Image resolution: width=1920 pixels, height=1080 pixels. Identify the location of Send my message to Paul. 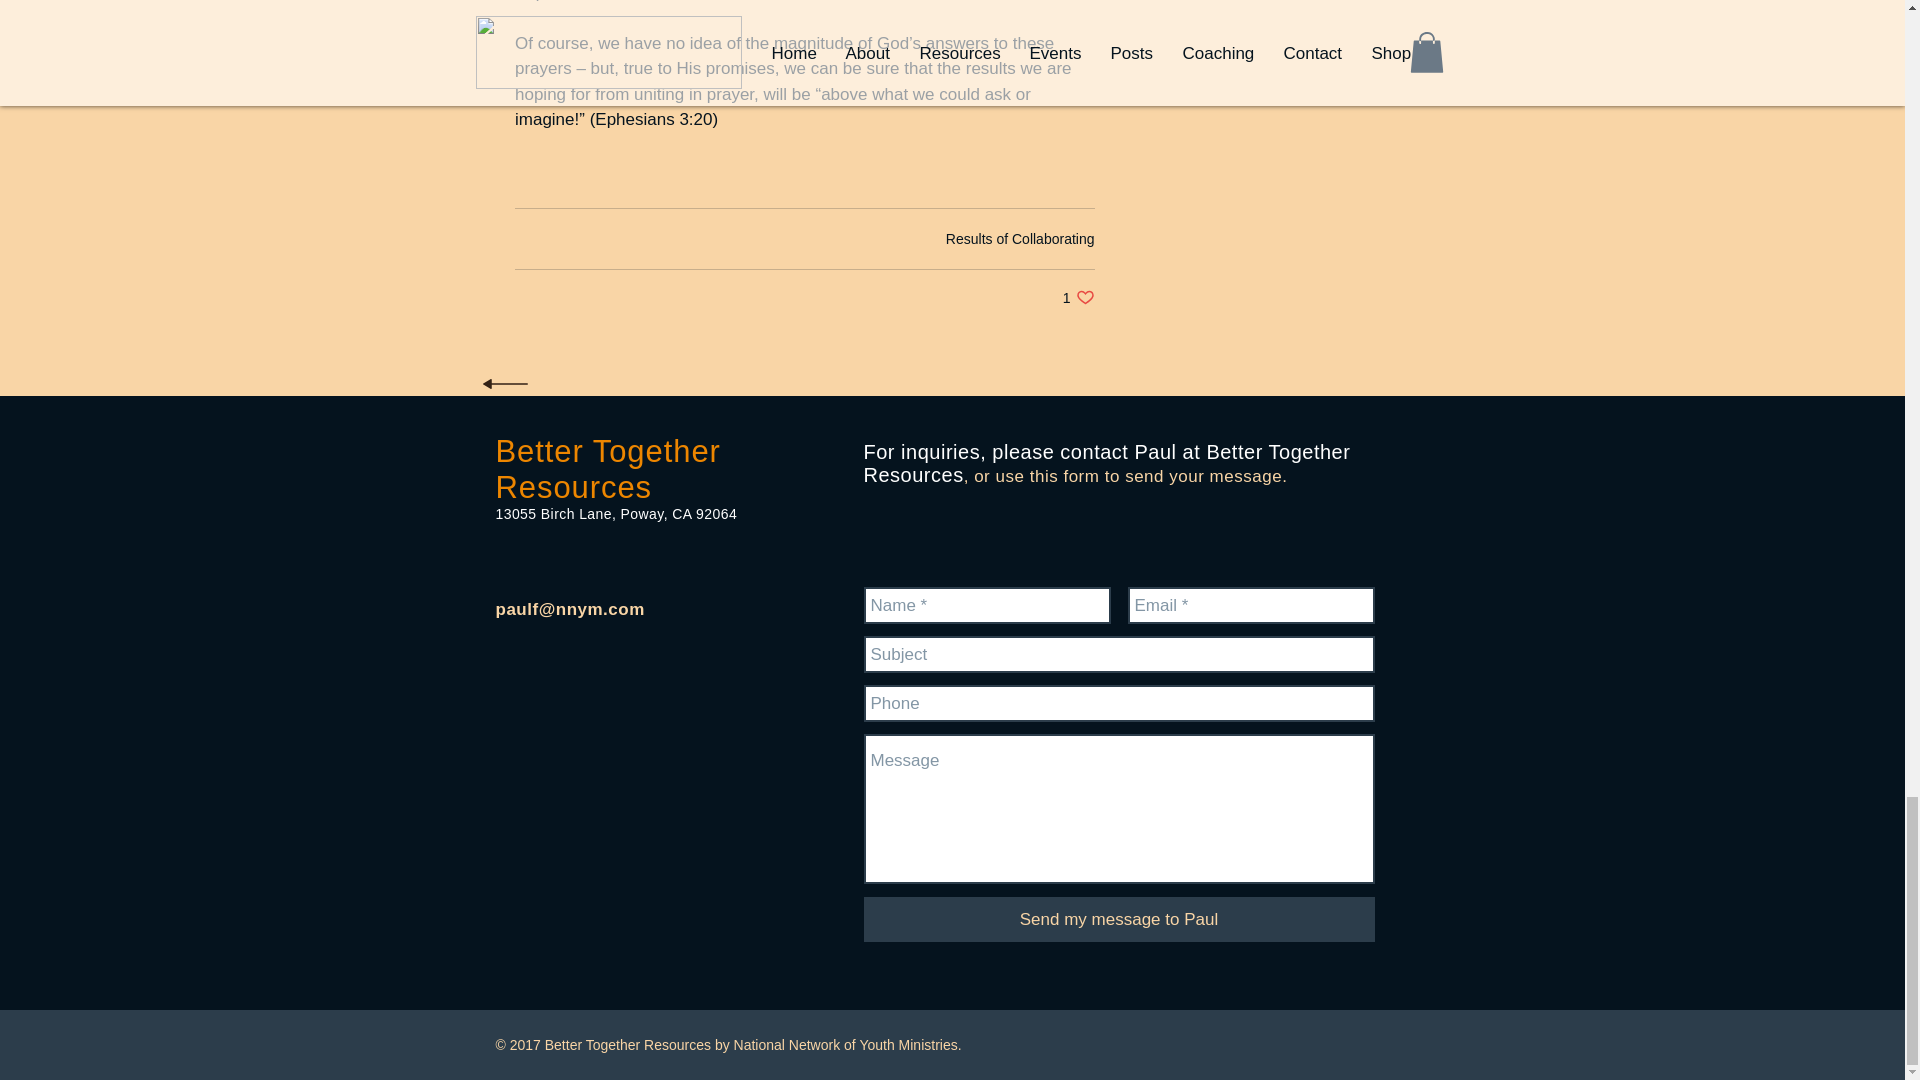
(1078, 297).